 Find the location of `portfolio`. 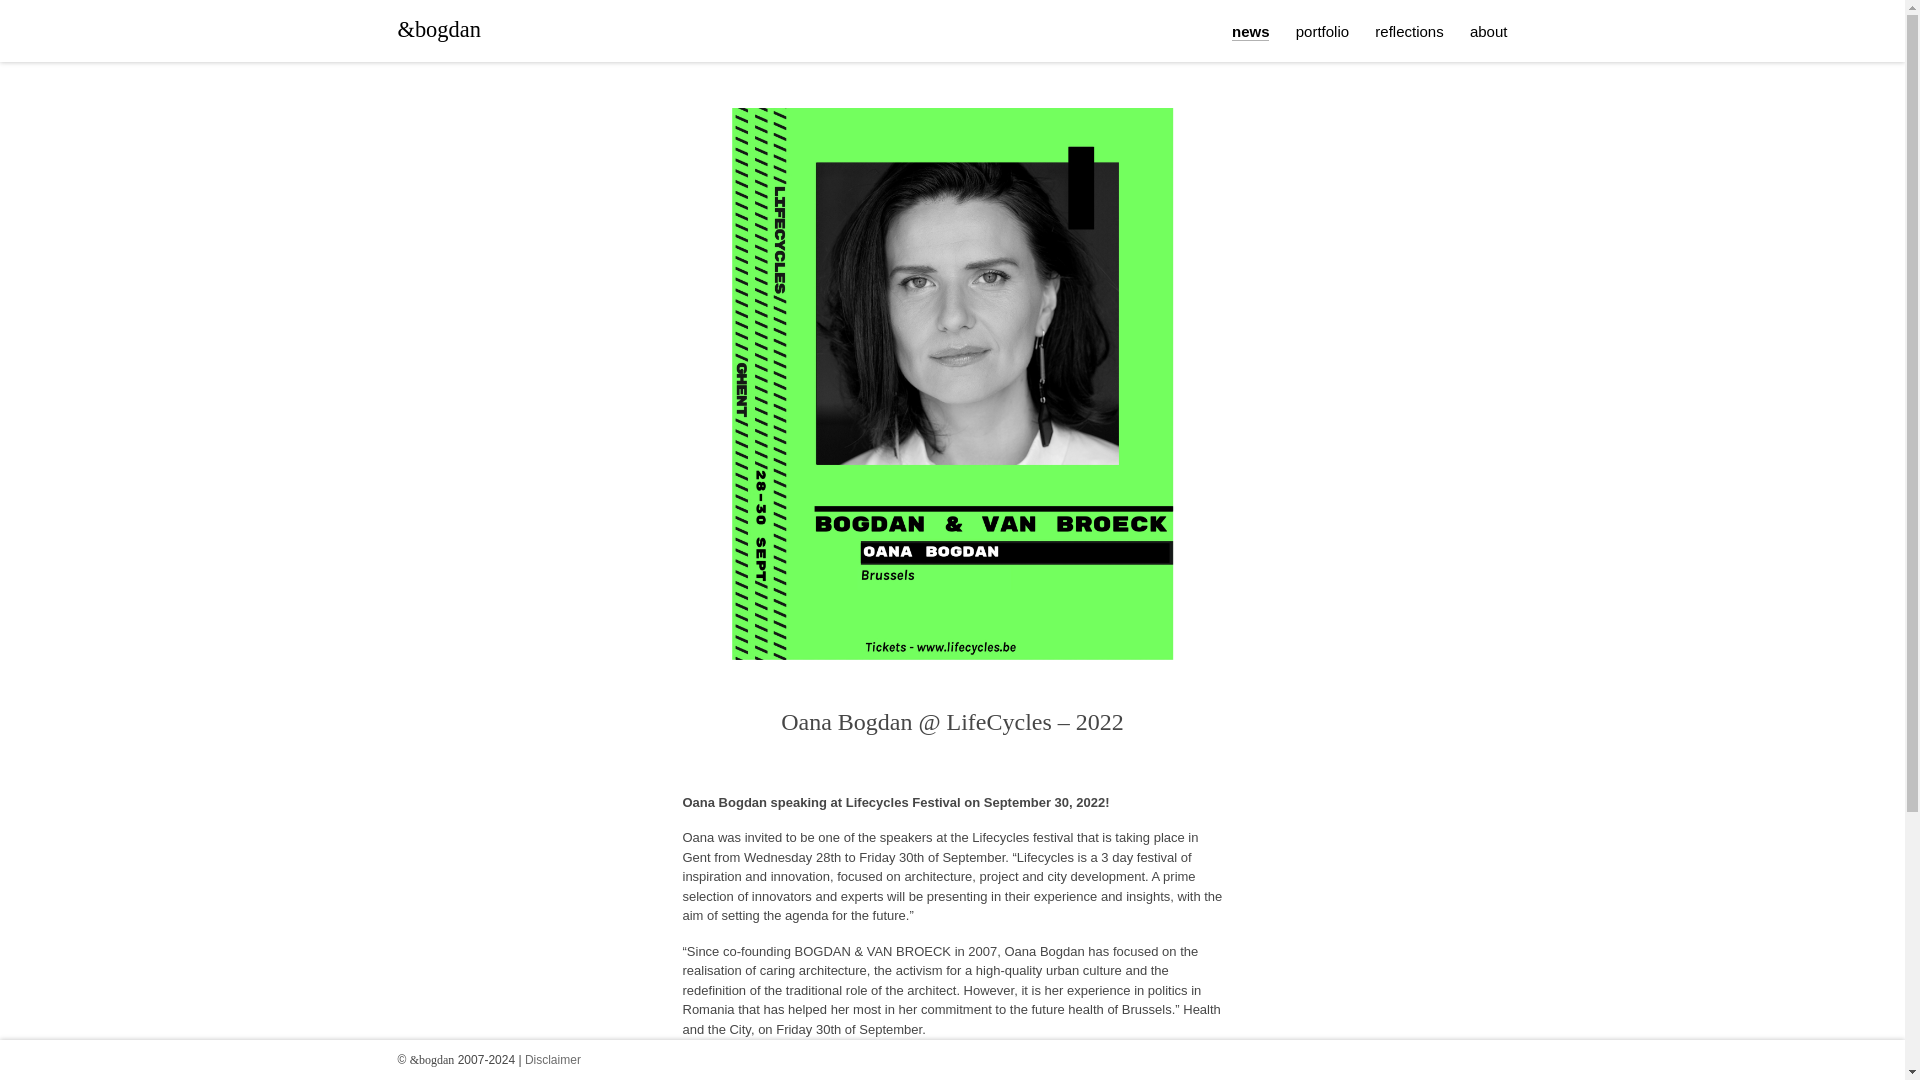

portfolio is located at coordinates (1322, 30).